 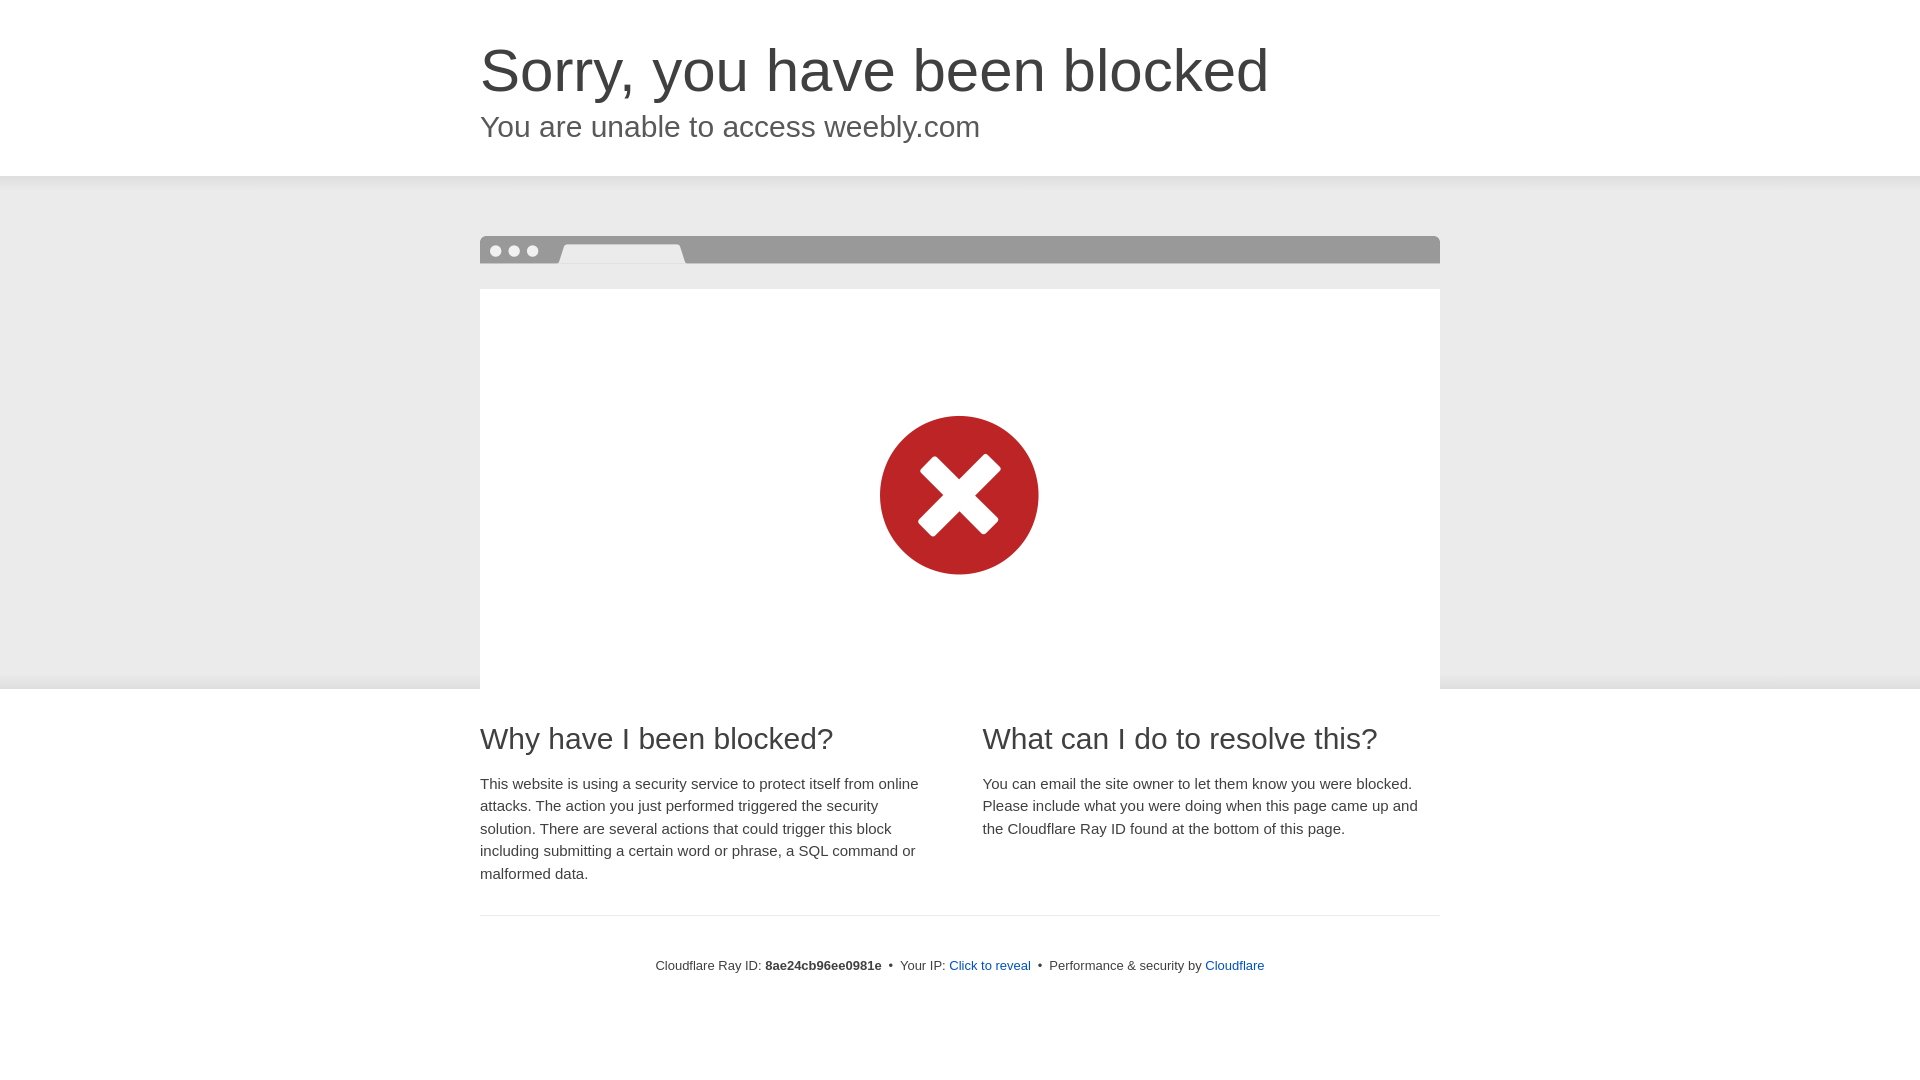 I want to click on Click to reveal, so click(x=990, y=966).